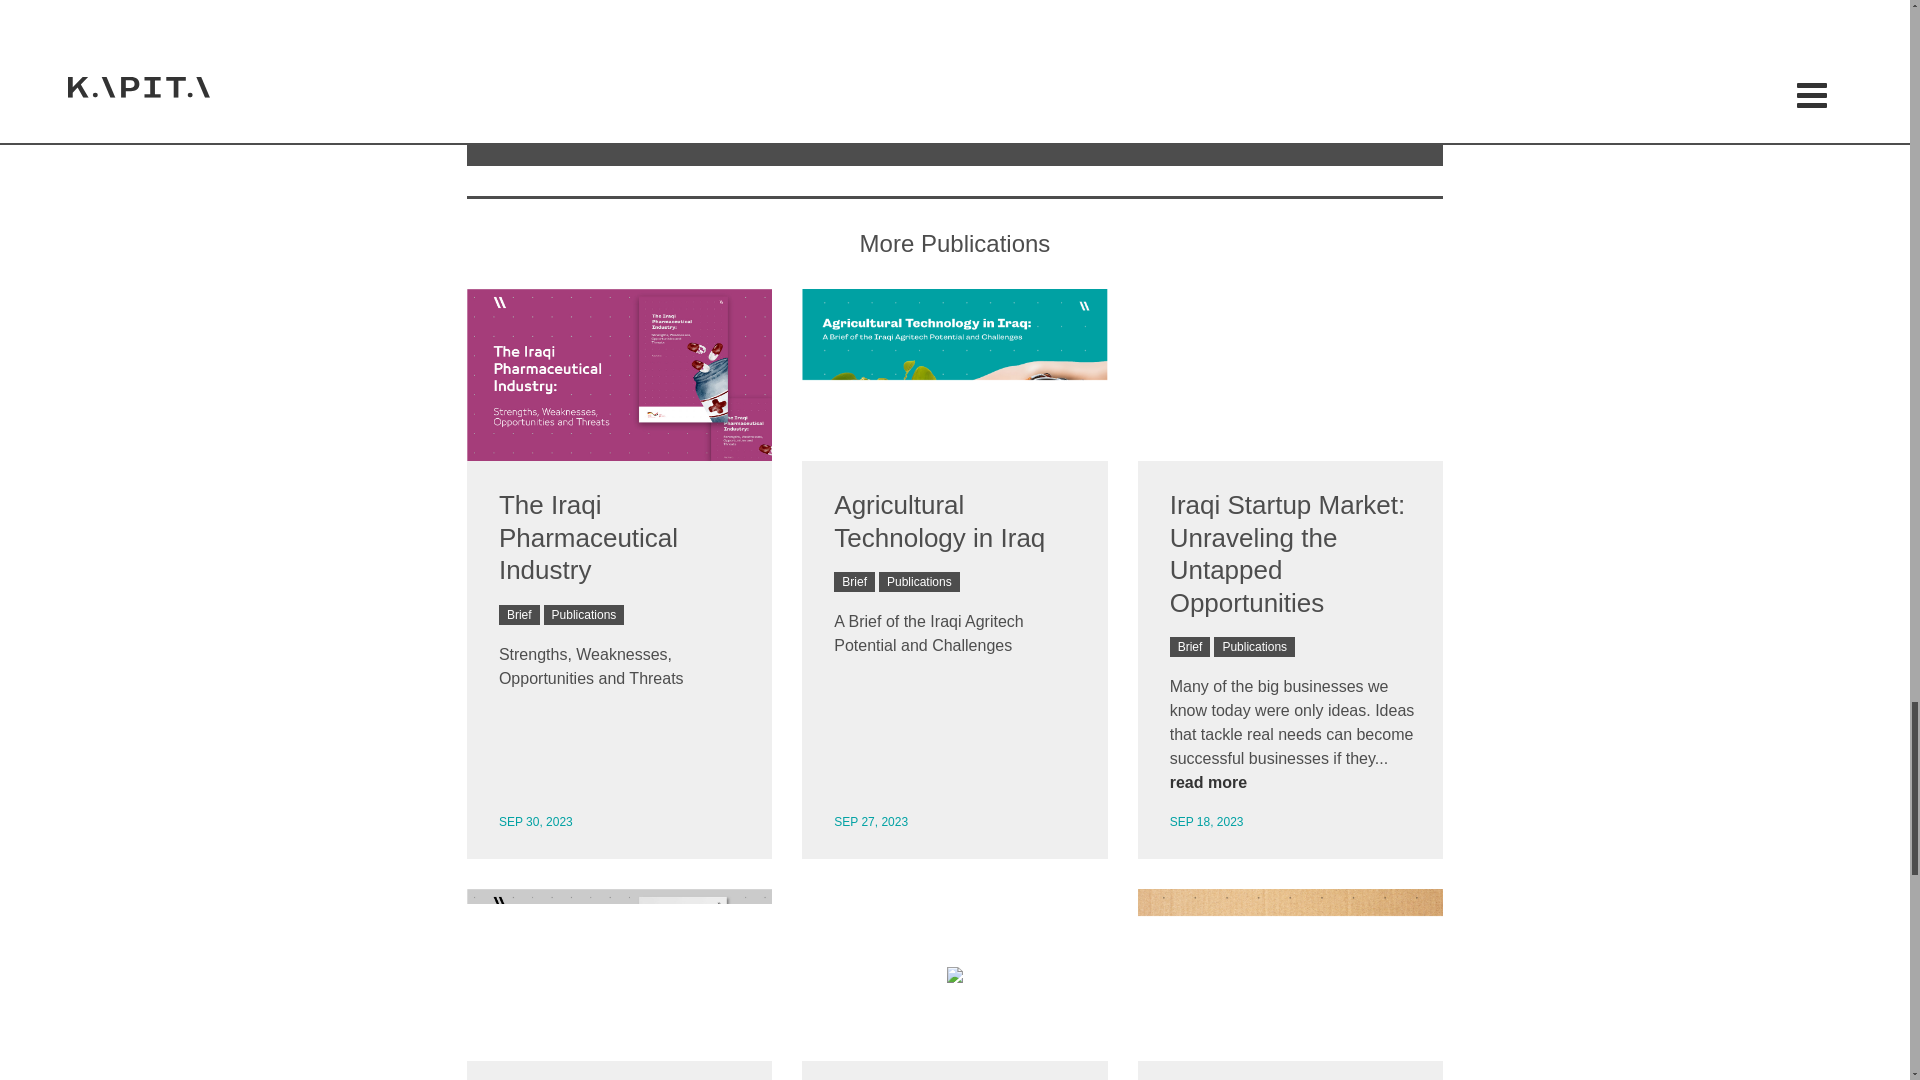  I want to click on Publications, so click(1254, 646).